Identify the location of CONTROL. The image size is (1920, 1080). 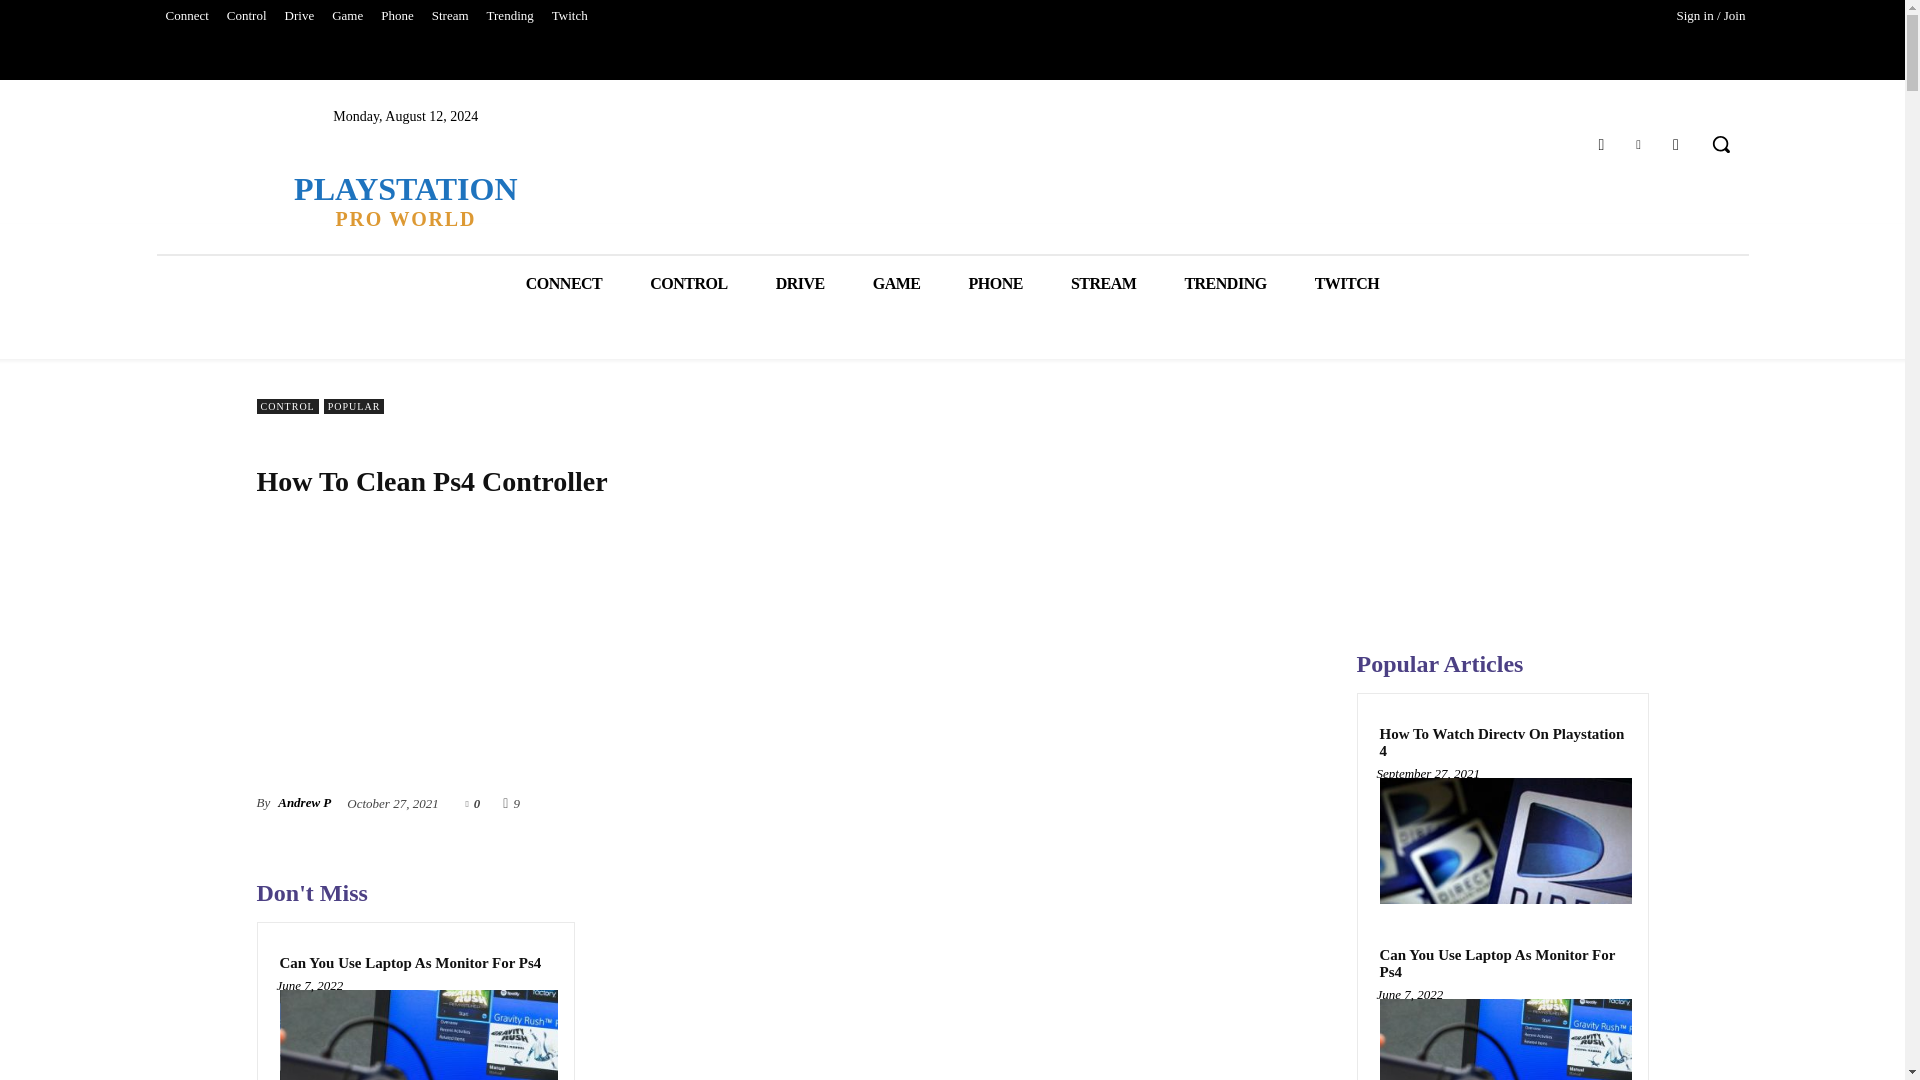
(688, 283).